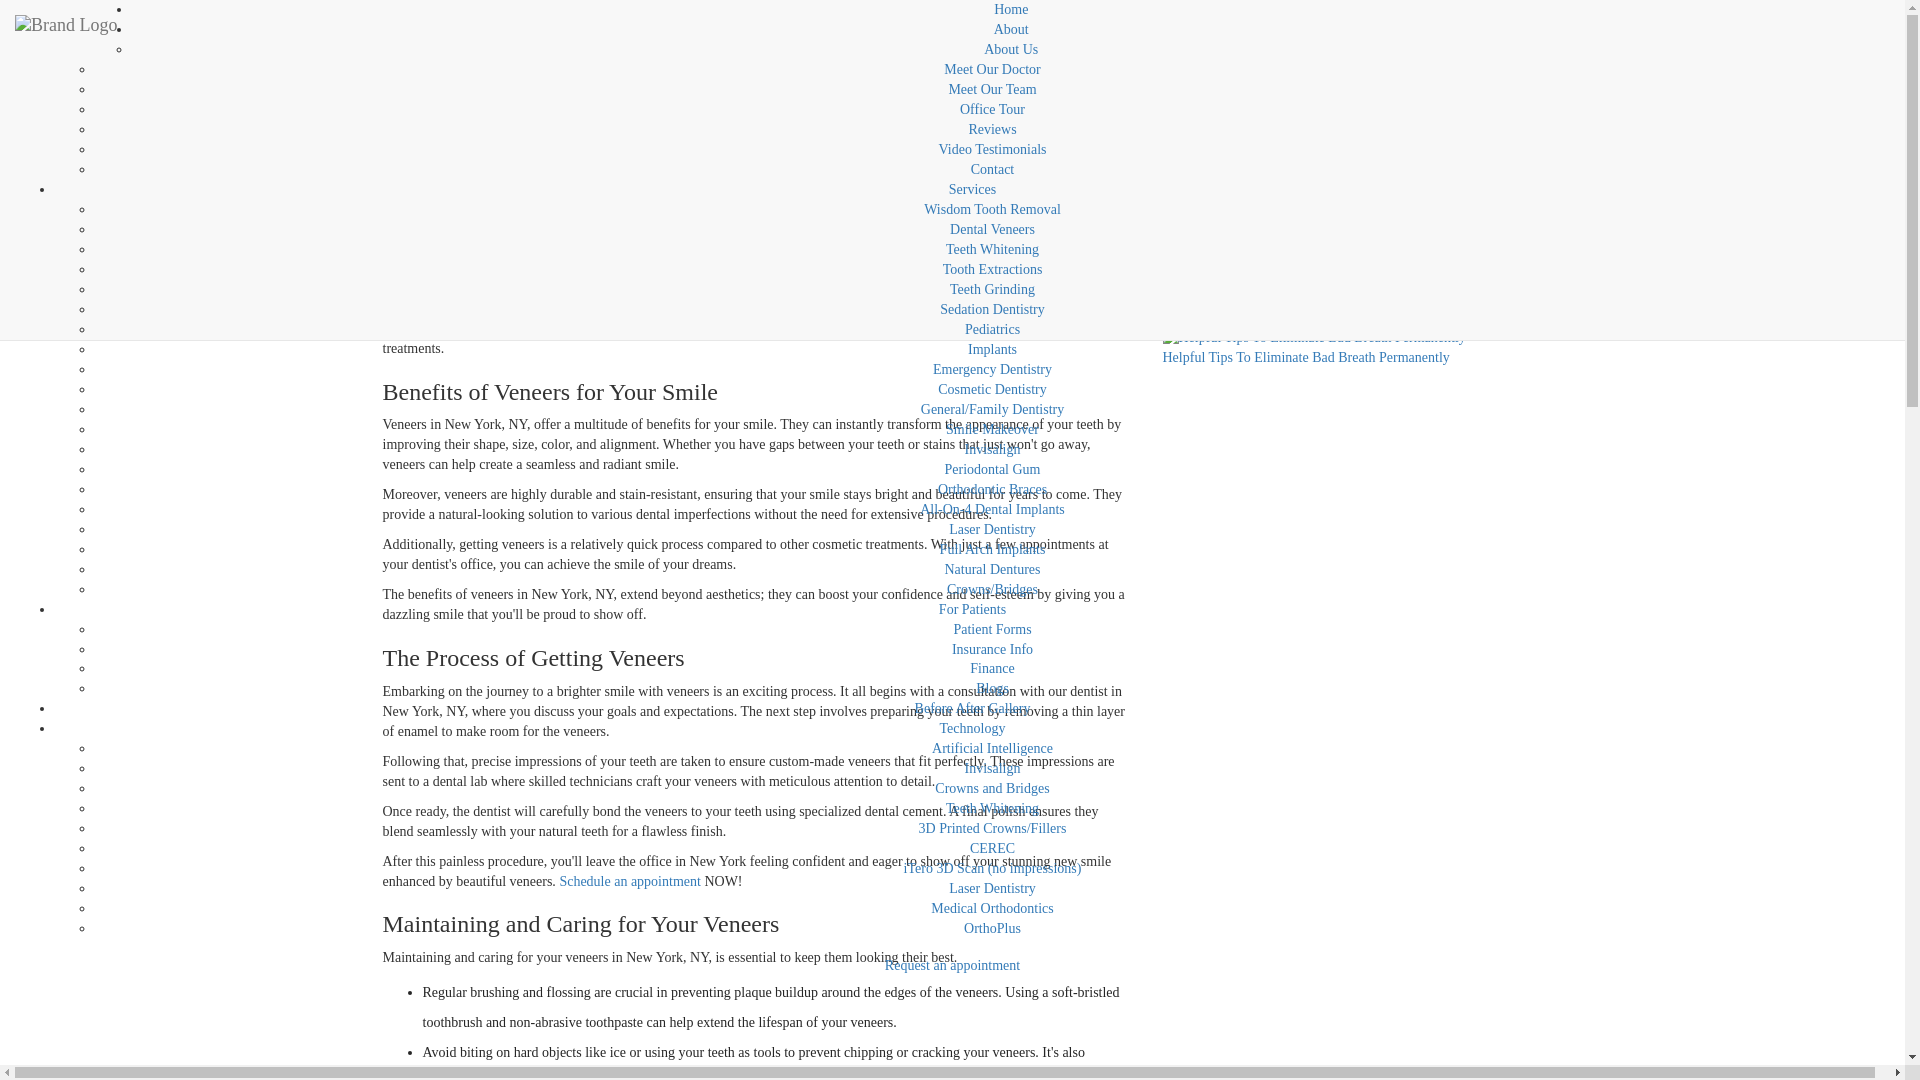 Image resolution: width=1920 pixels, height=1080 pixels. What do you see at coordinates (1010, 50) in the screenshot?
I see `About Us` at bounding box center [1010, 50].